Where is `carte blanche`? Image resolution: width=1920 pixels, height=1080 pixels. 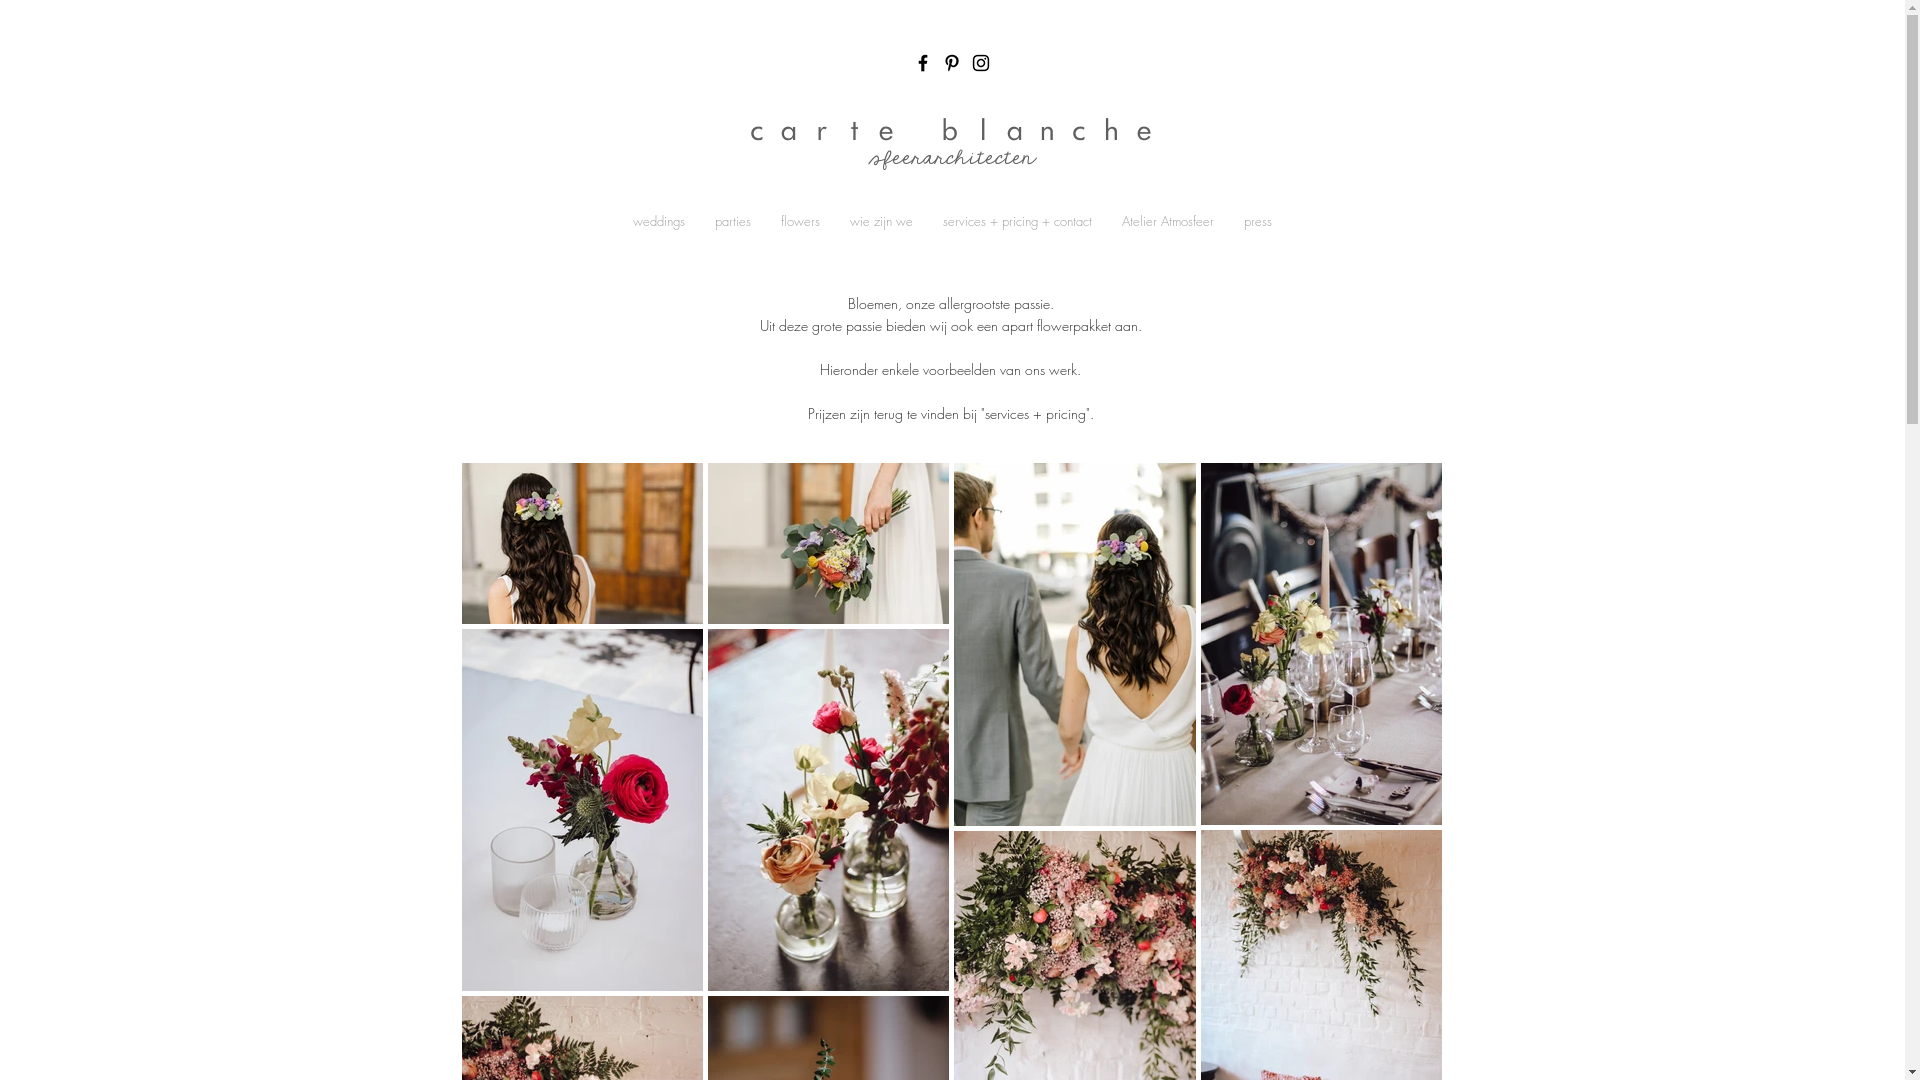
carte blanche is located at coordinates (952, 130).